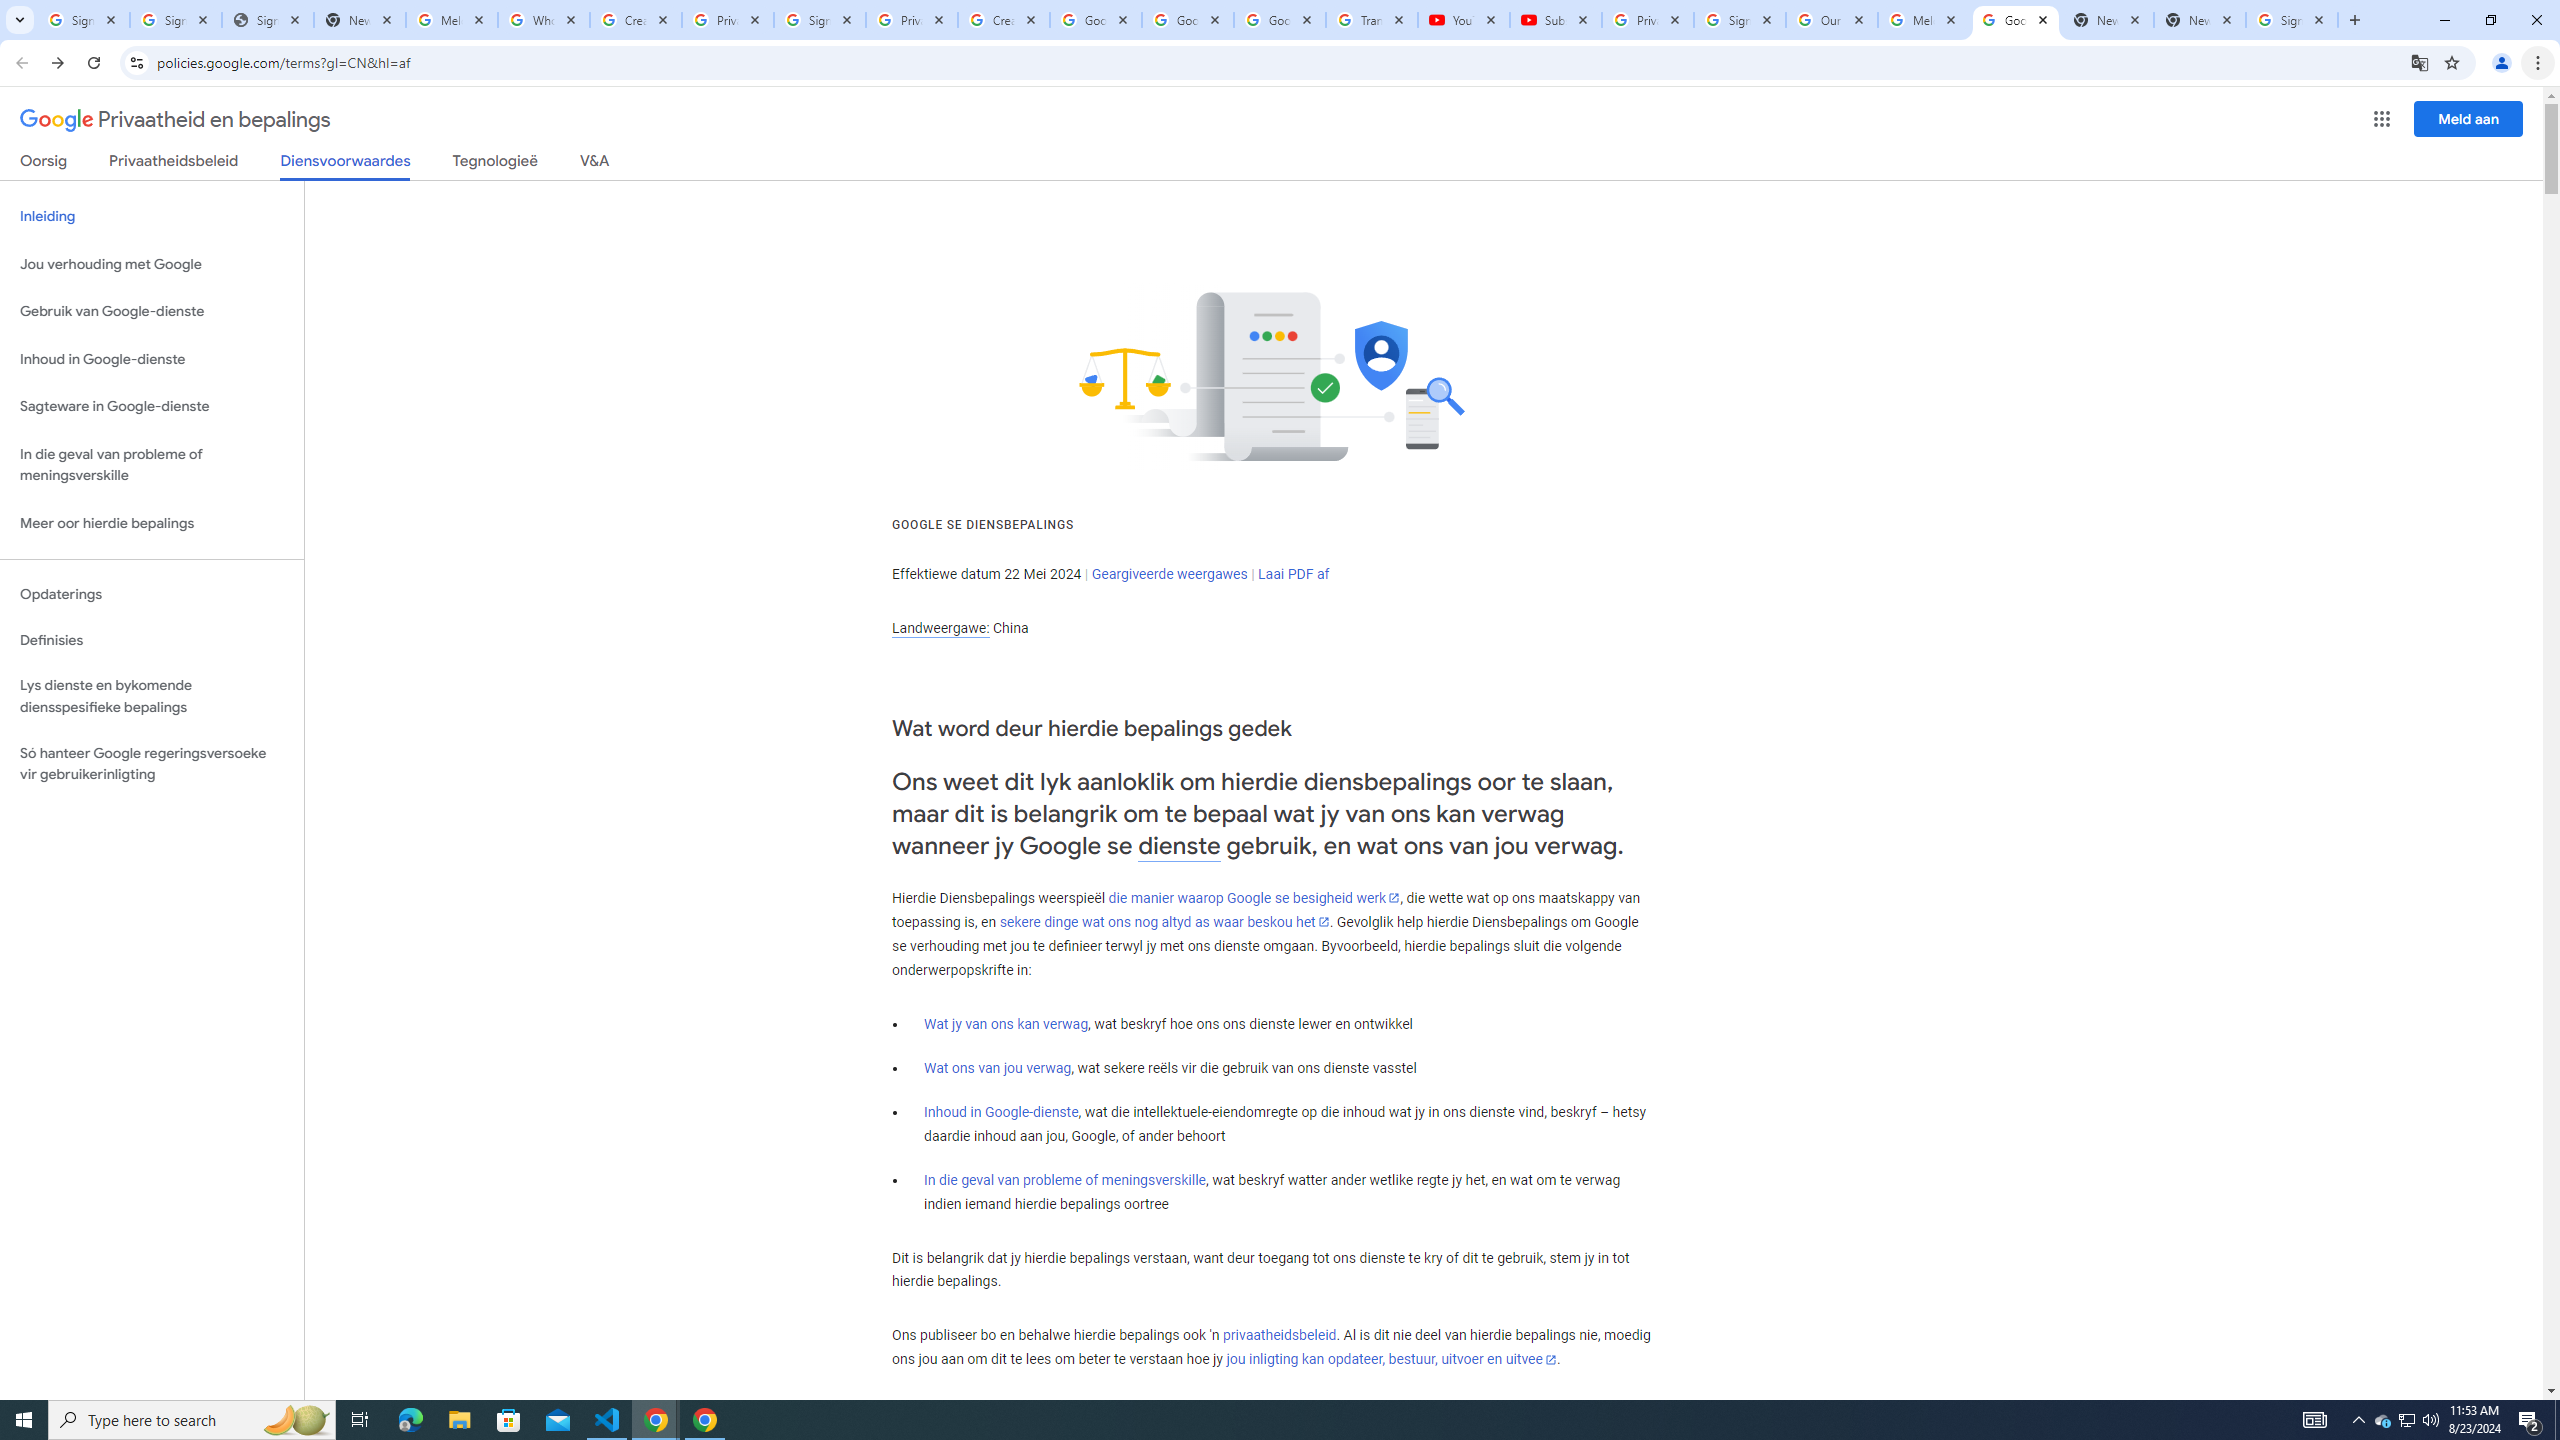 Image resolution: width=2560 pixels, height=1440 pixels. I want to click on Sign in - Google Accounts, so click(83, 20).